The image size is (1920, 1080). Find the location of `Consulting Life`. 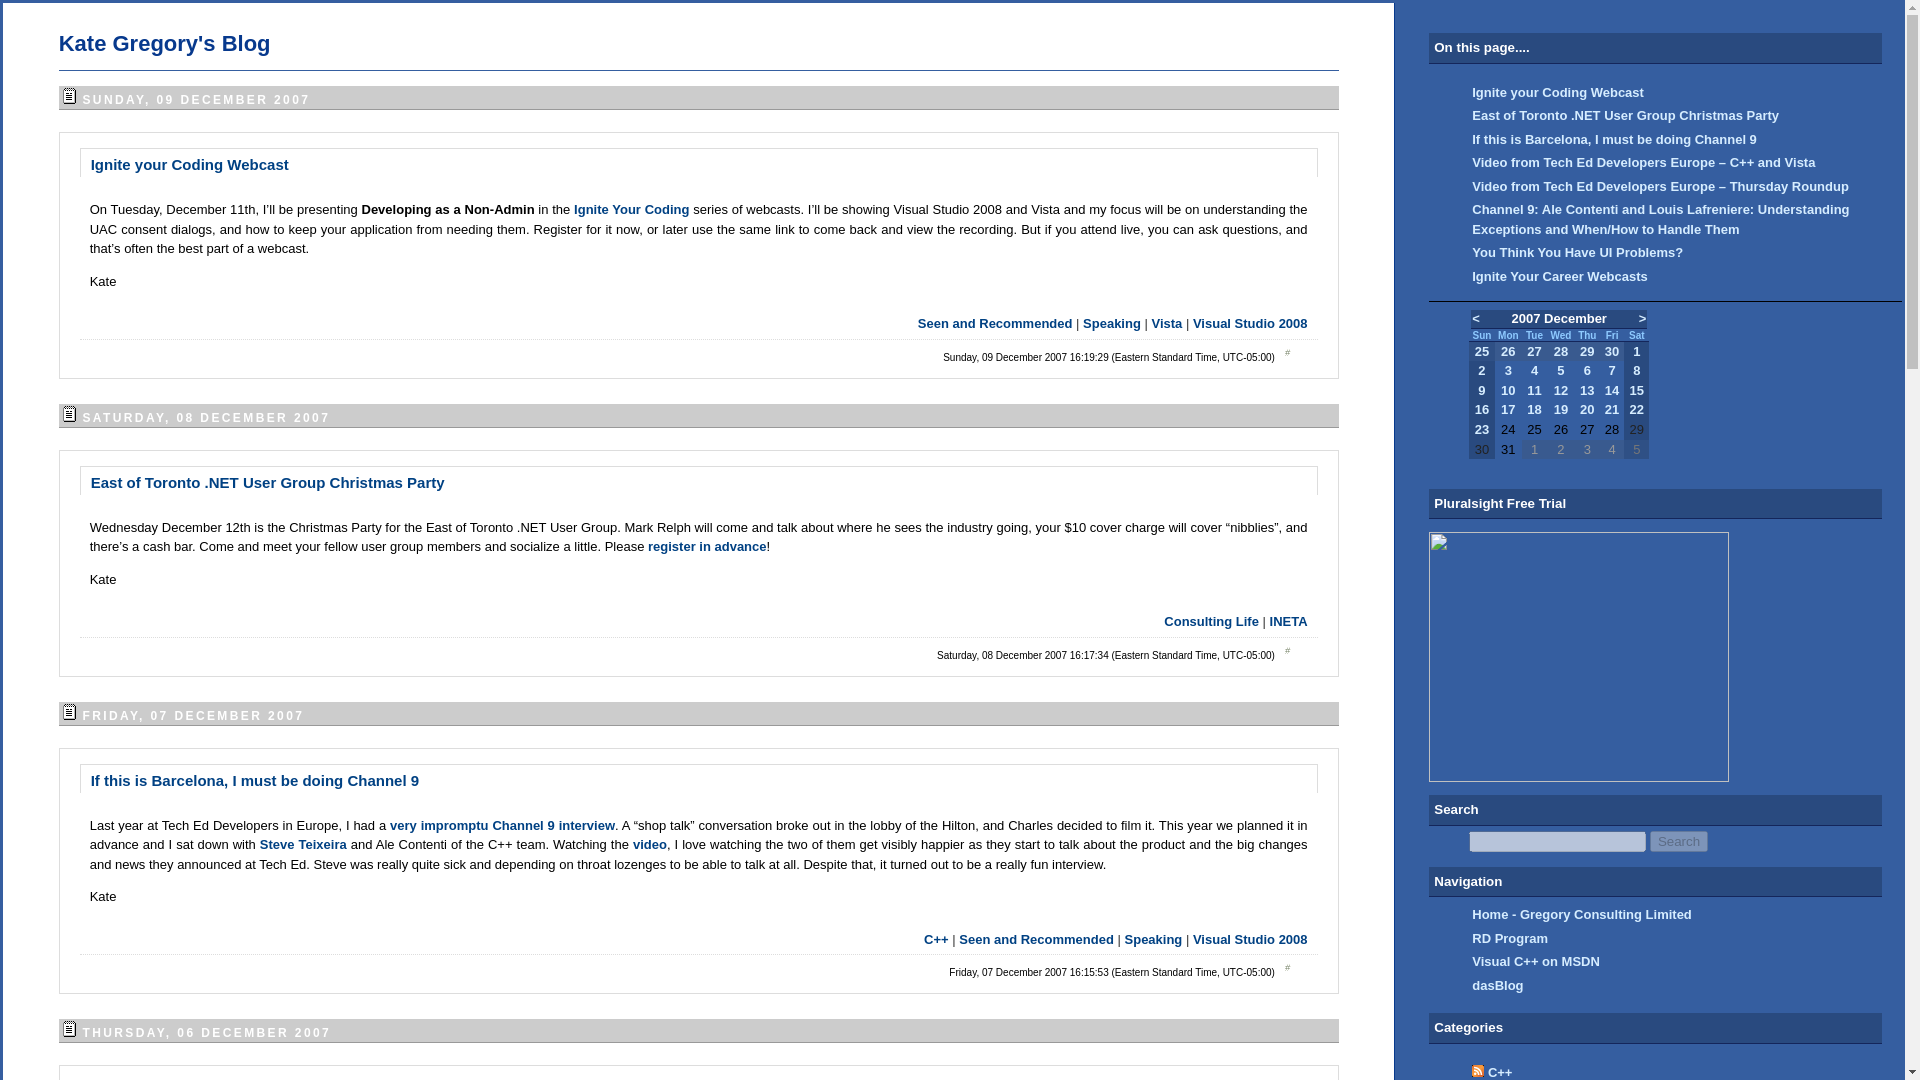

Consulting Life is located at coordinates (1211, 621).